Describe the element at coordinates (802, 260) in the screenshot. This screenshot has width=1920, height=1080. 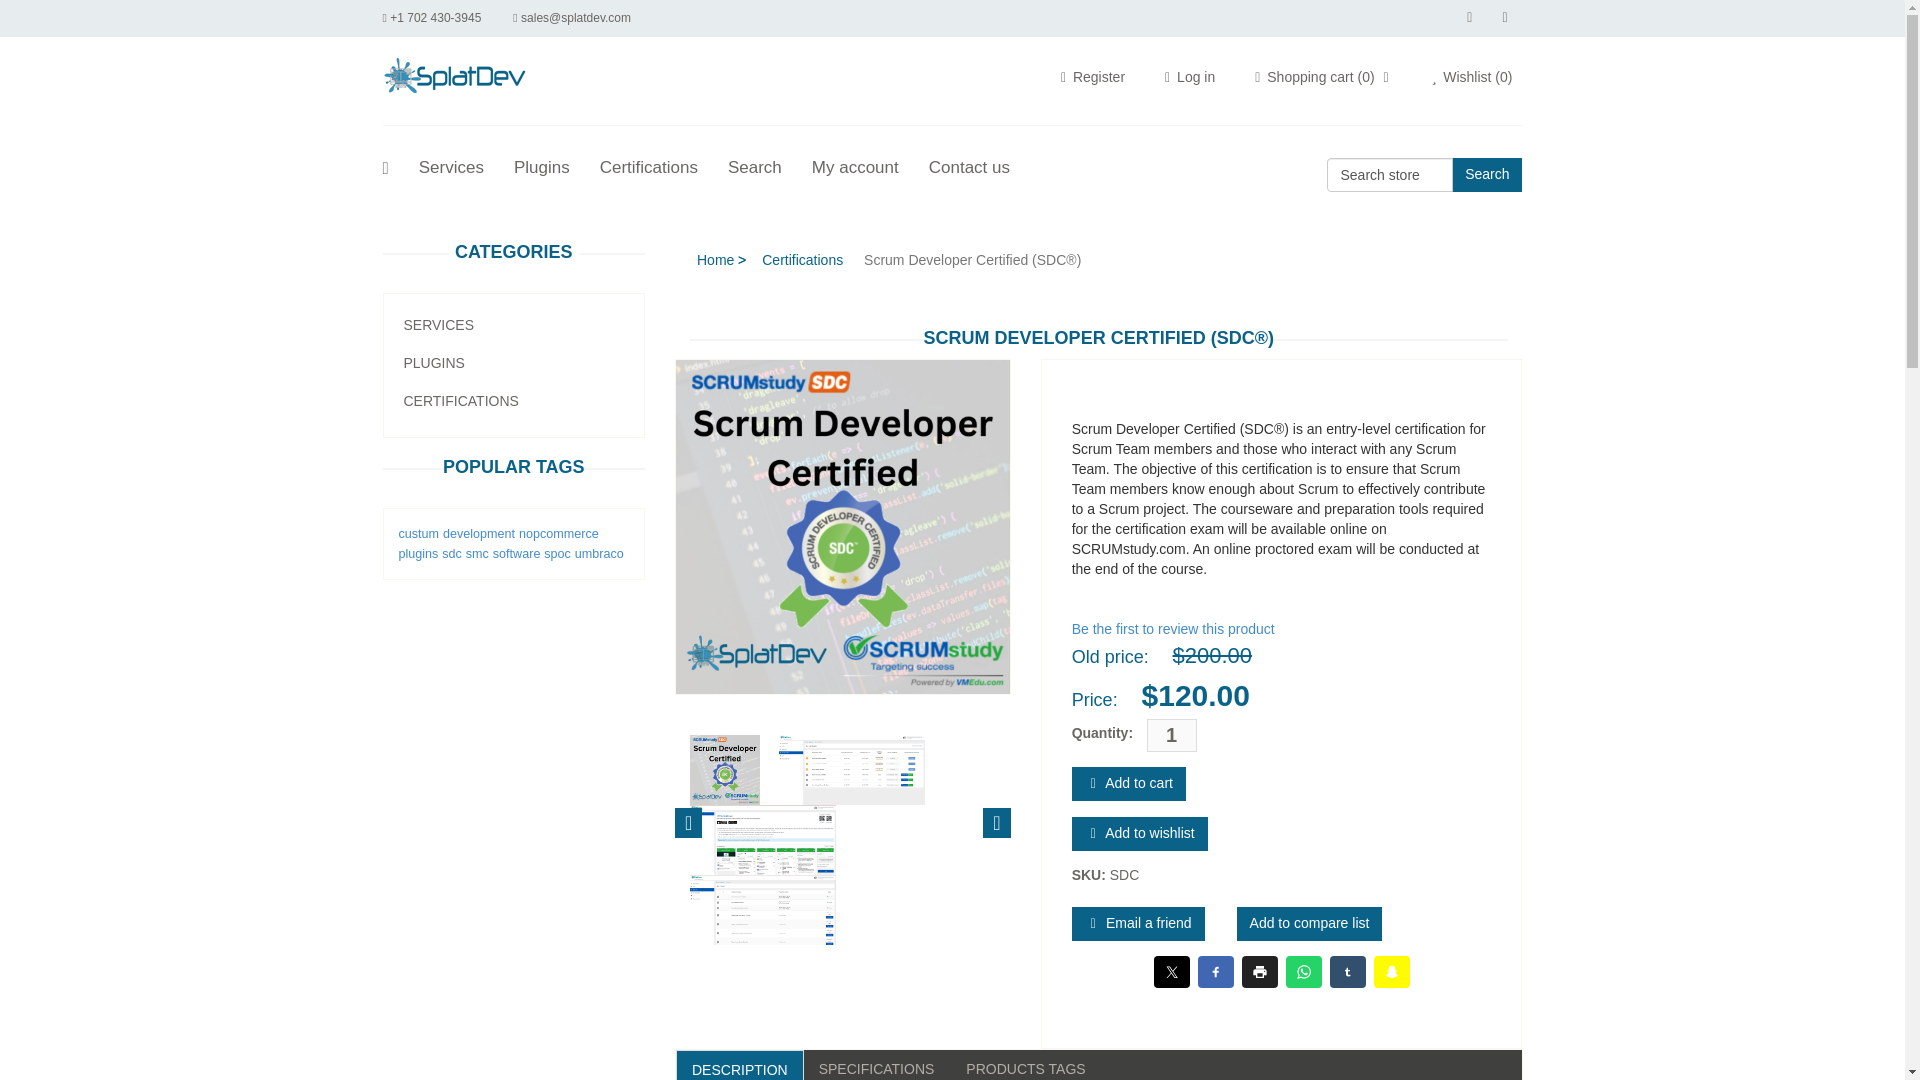
I see `Certifications` at that location.